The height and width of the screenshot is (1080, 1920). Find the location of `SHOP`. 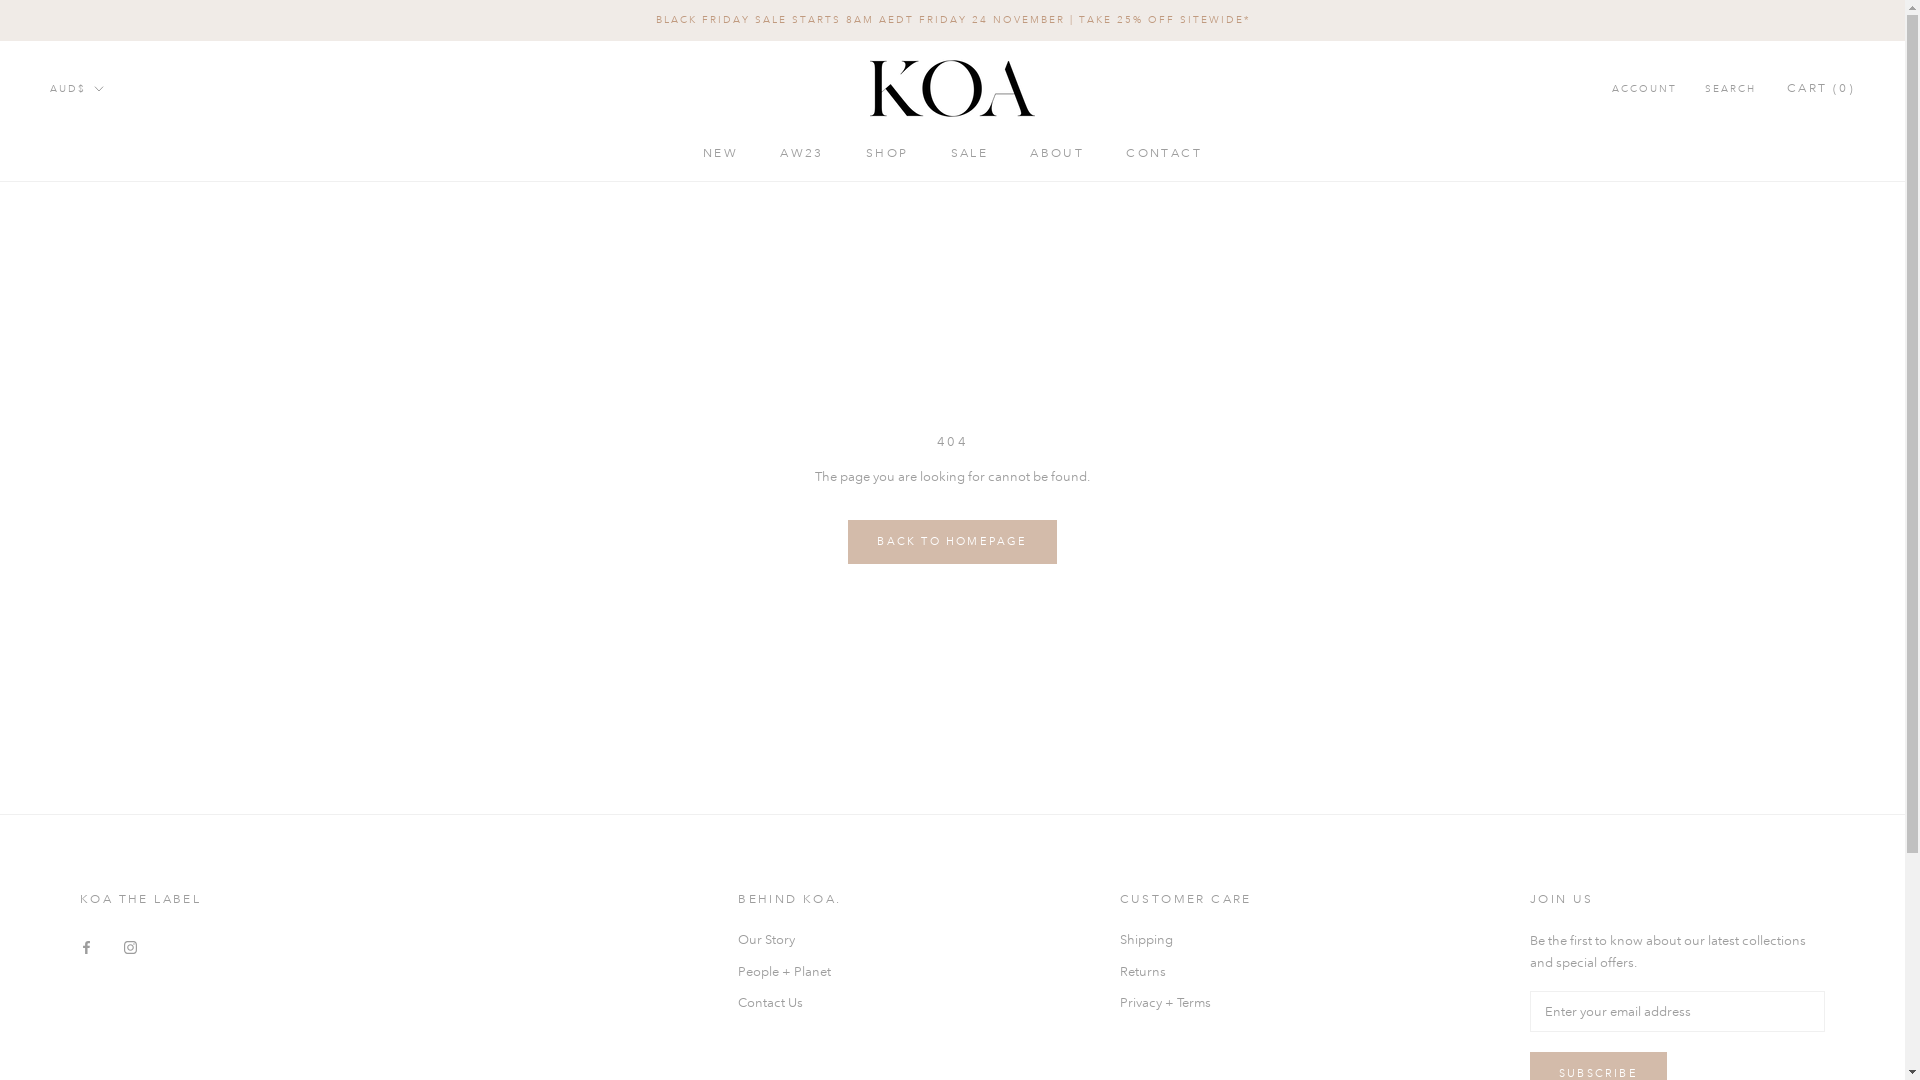

SHOP is located at coordinates (888, 154).